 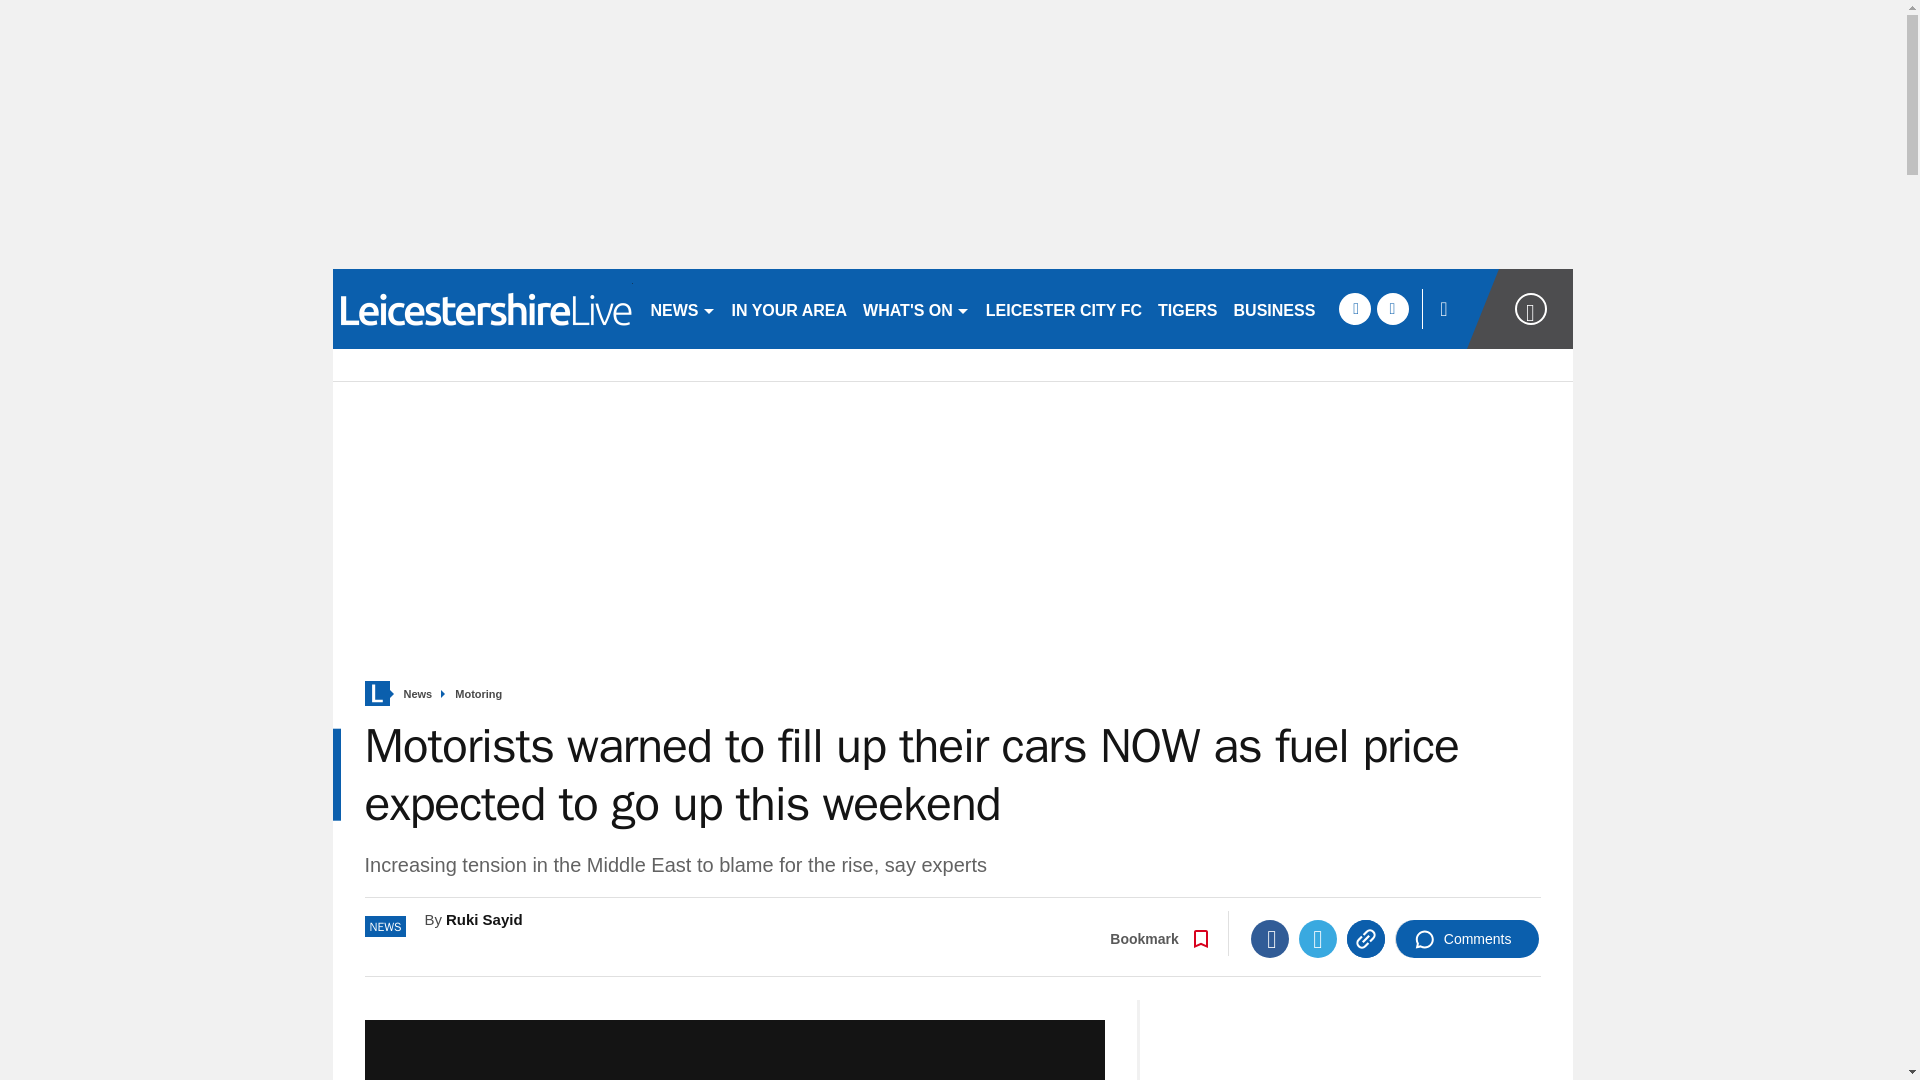 I want to click on leicestermercury, so click(x=482, y=308).